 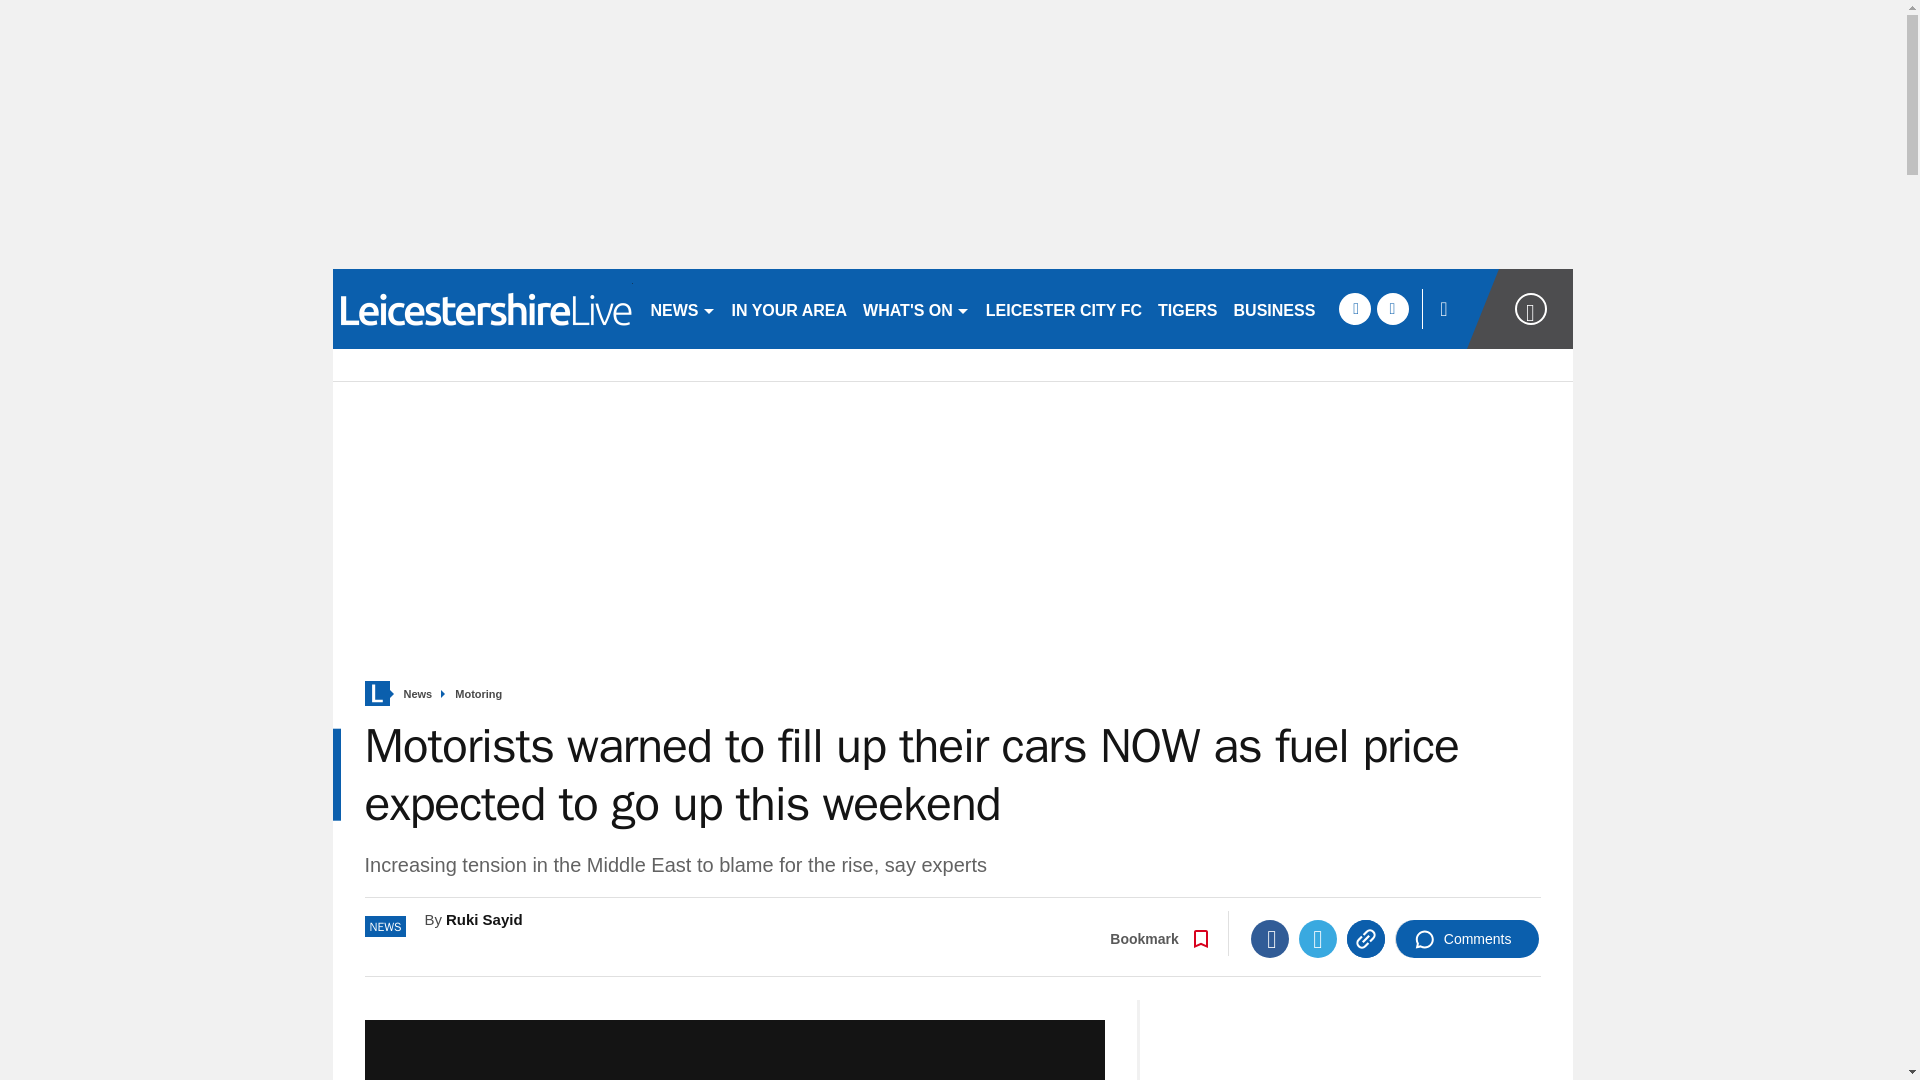 I want to click on leicestermercury, so click(x=482, y=308).